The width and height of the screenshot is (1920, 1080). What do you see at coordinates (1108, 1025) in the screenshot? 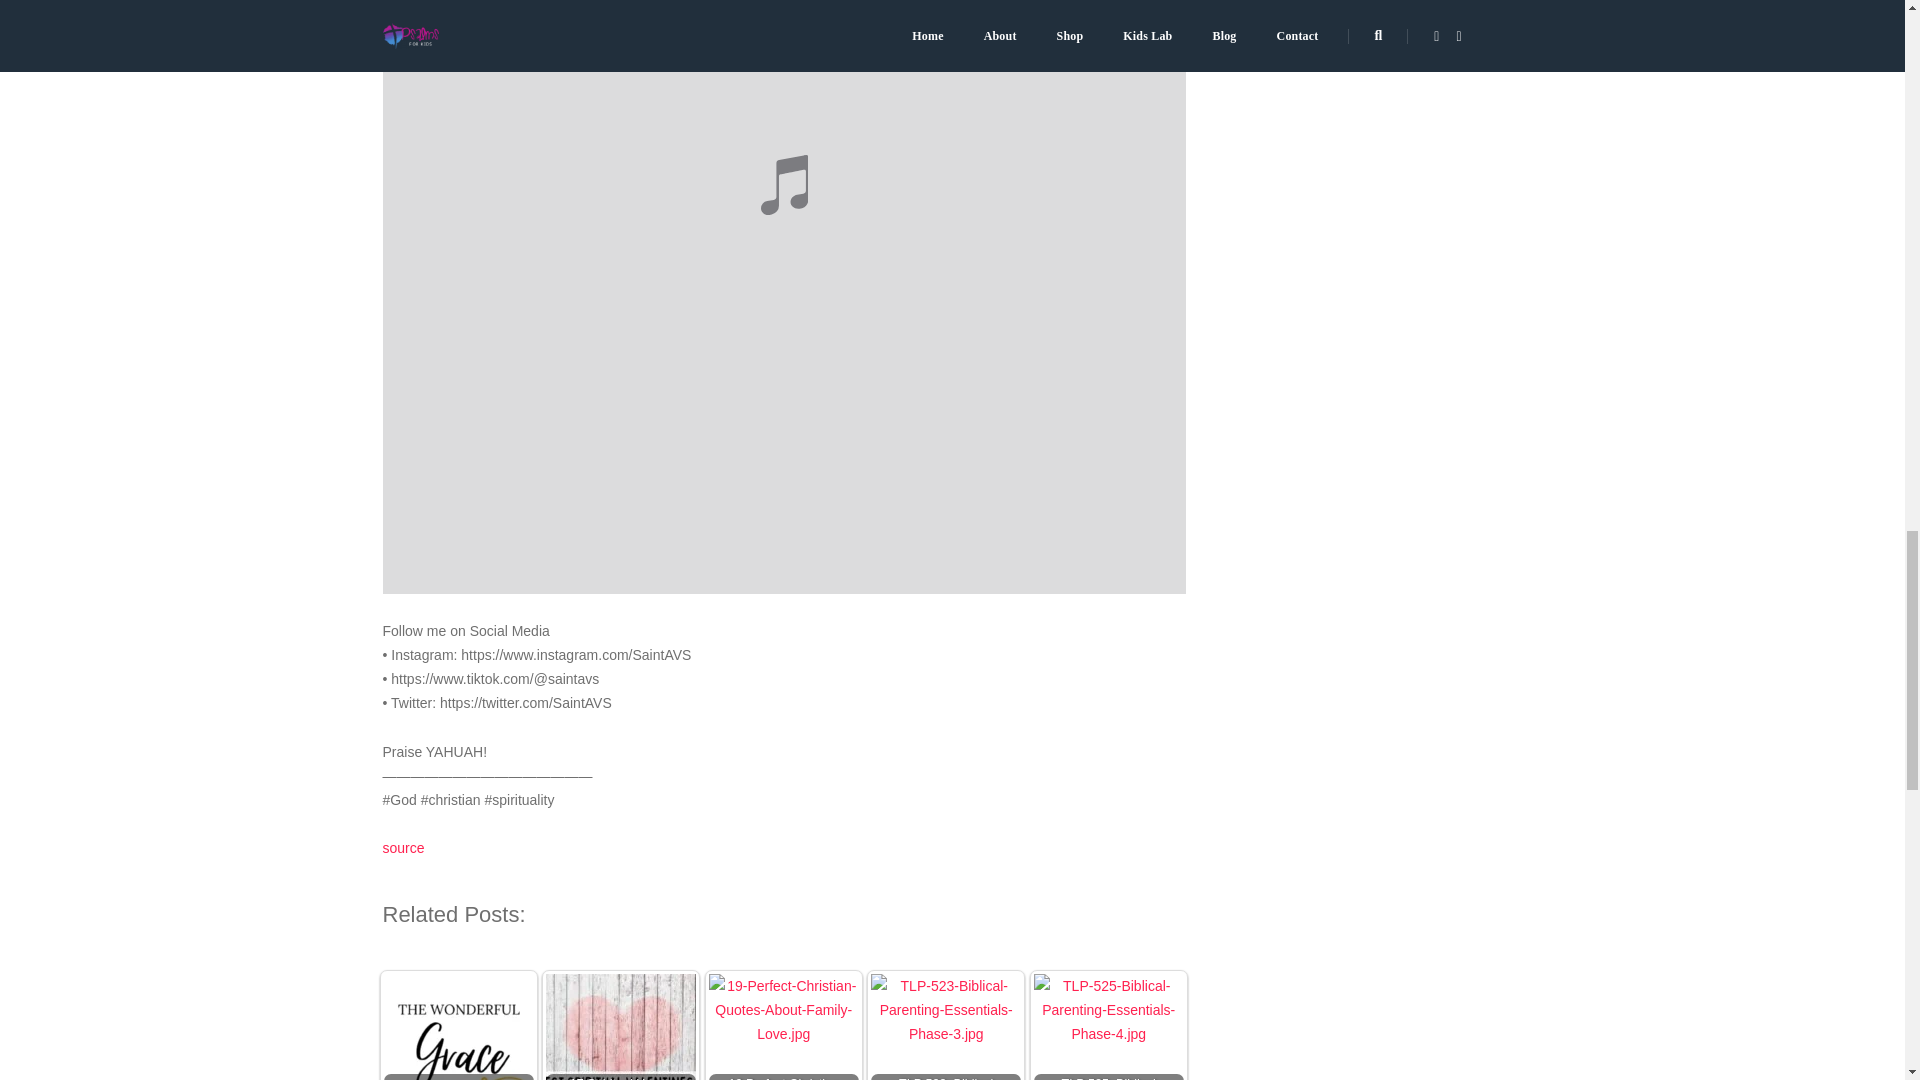
I see `TLP 525: Biblical Parenting Essentials, Phase 4` at bounding box center [1108, 1025].